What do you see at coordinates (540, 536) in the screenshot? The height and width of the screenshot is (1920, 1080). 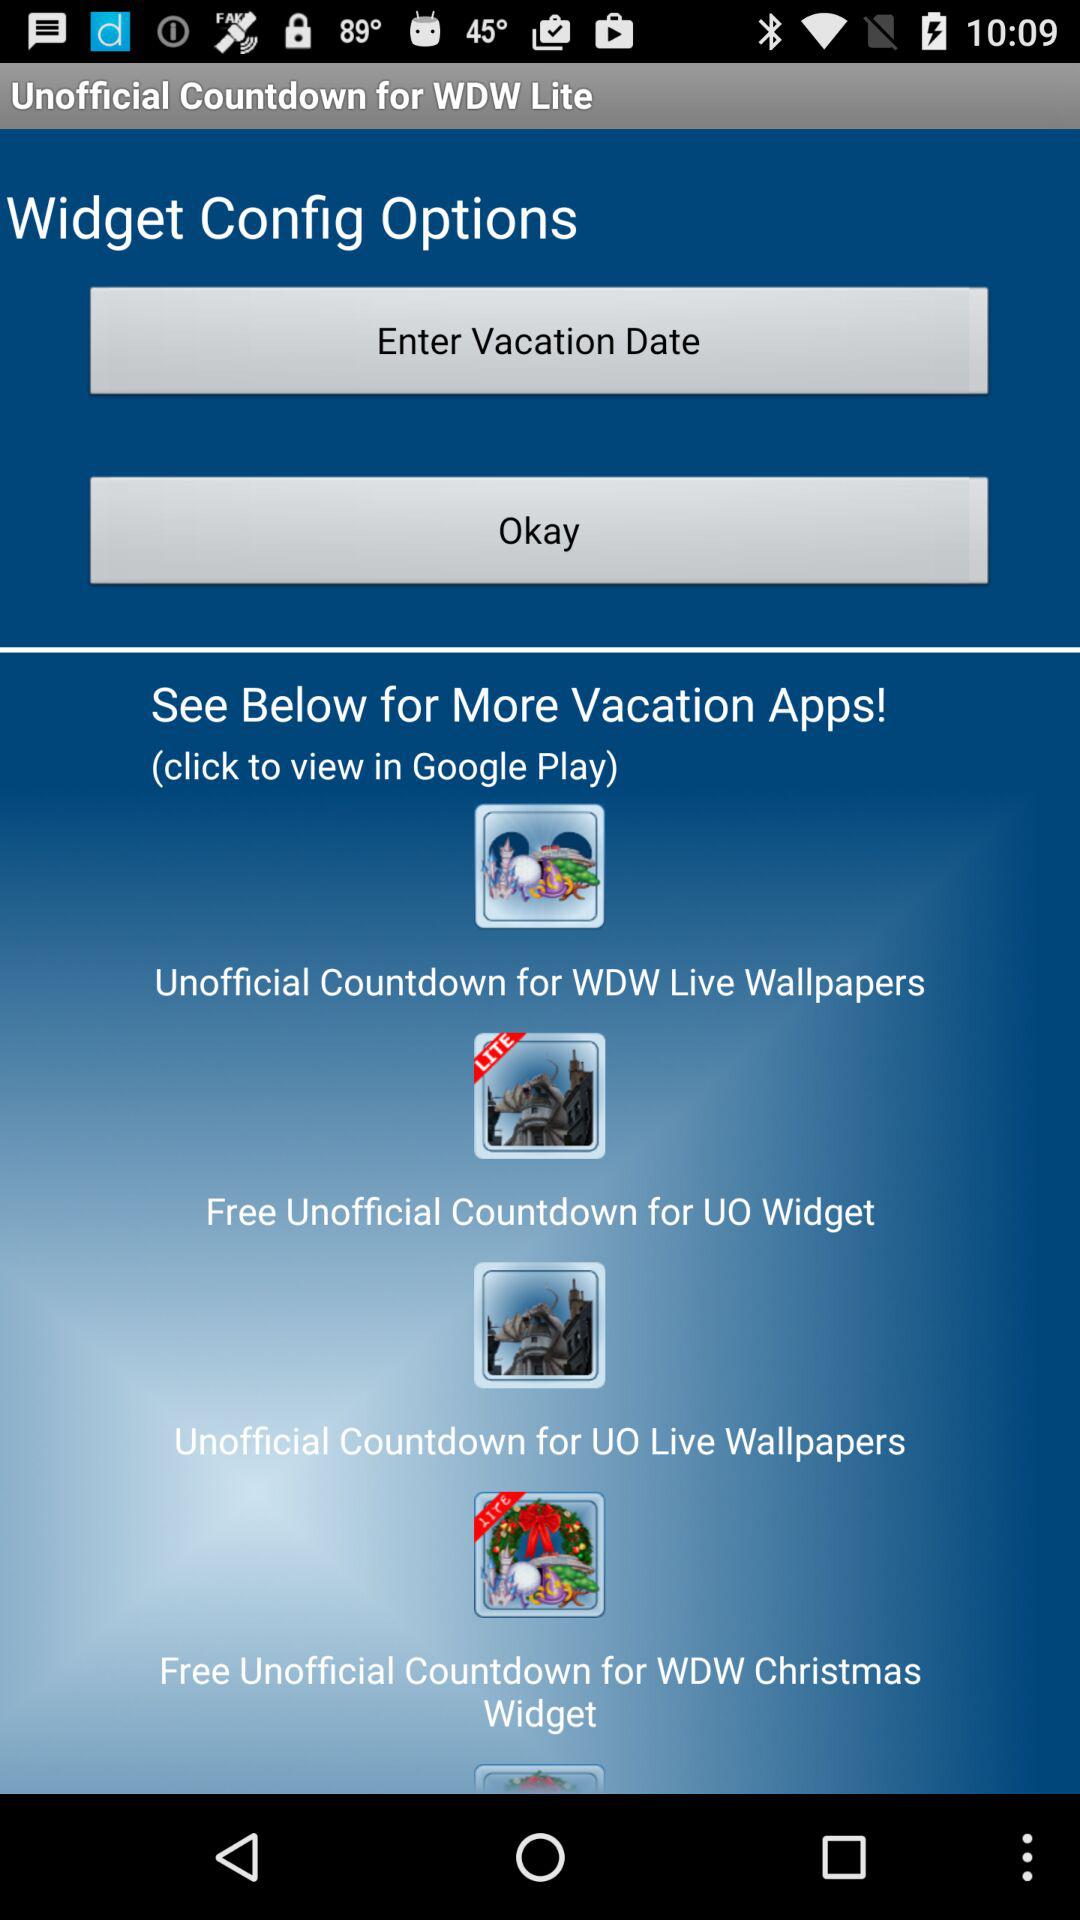 I see `turn on the icon below the enter vacation date button` at bounding box center [540, 536].